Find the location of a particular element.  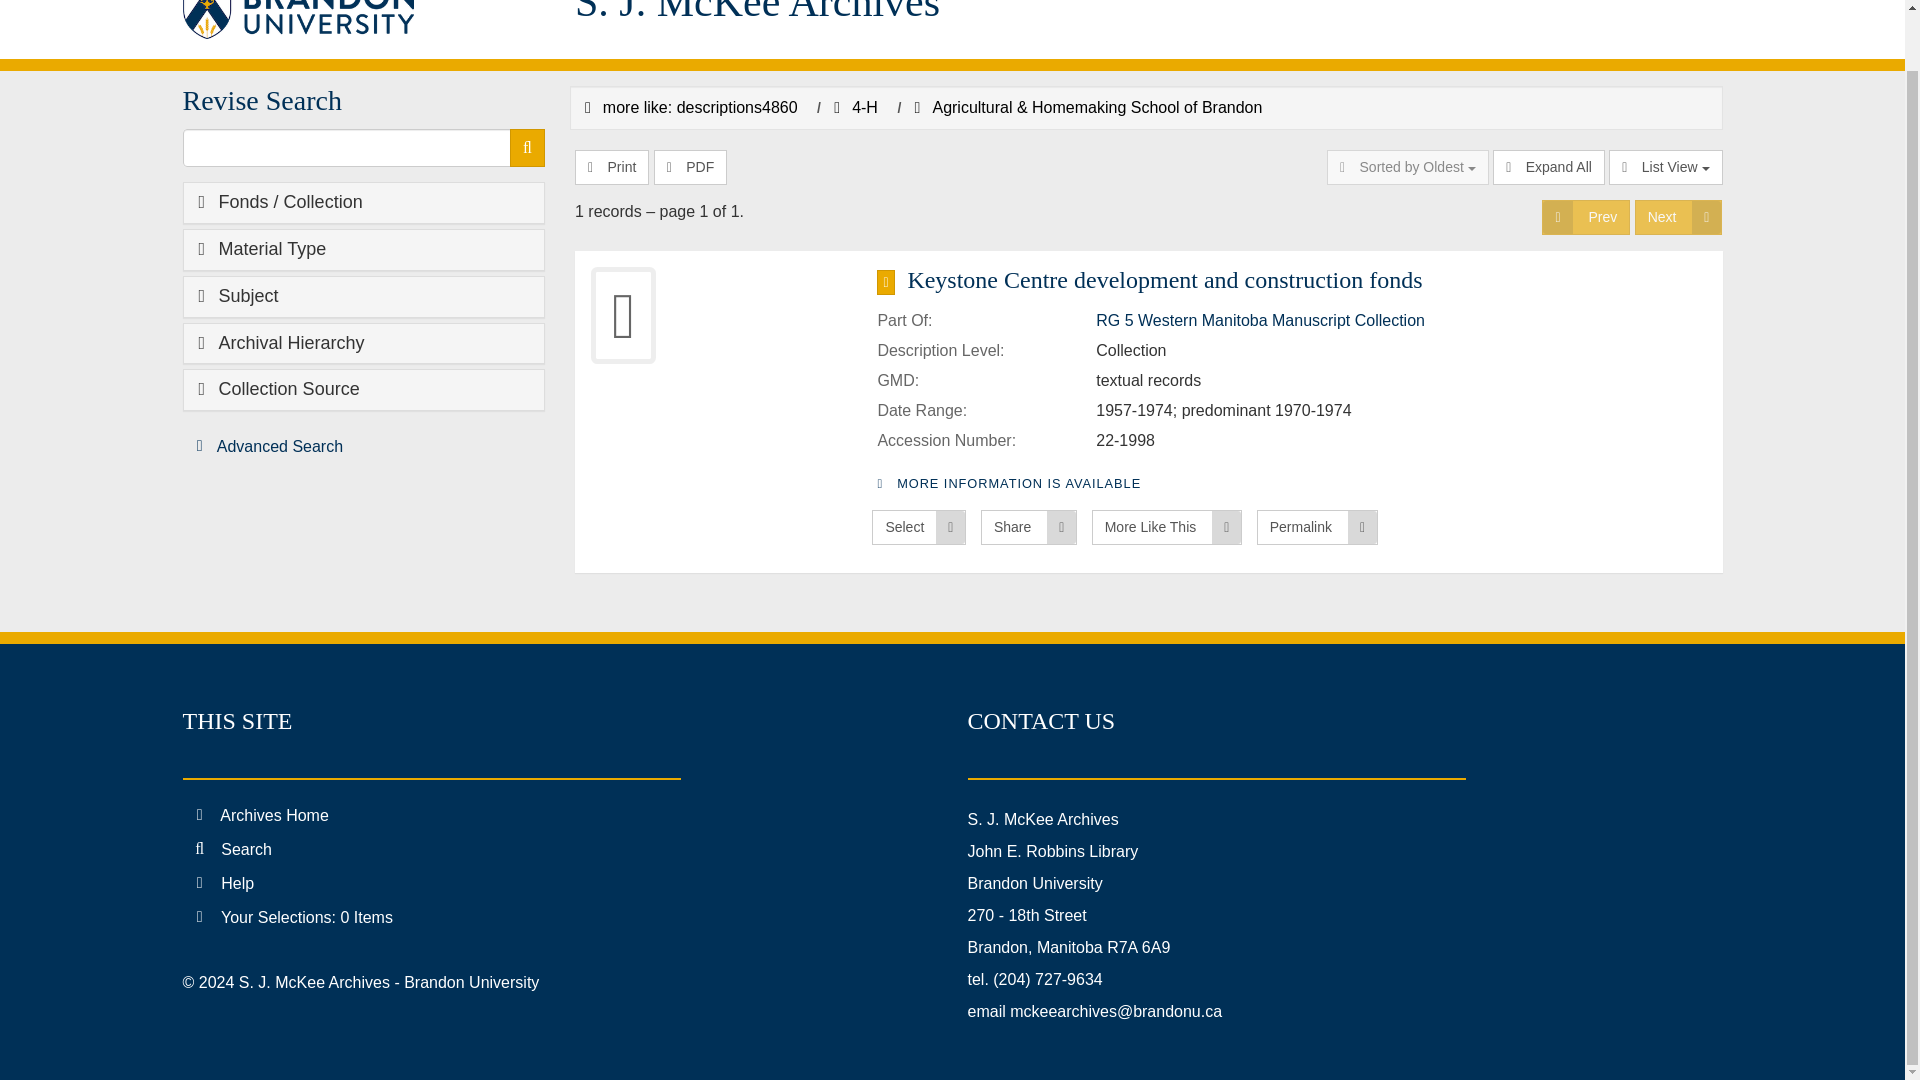

Select is located at coordinates (918, 527).